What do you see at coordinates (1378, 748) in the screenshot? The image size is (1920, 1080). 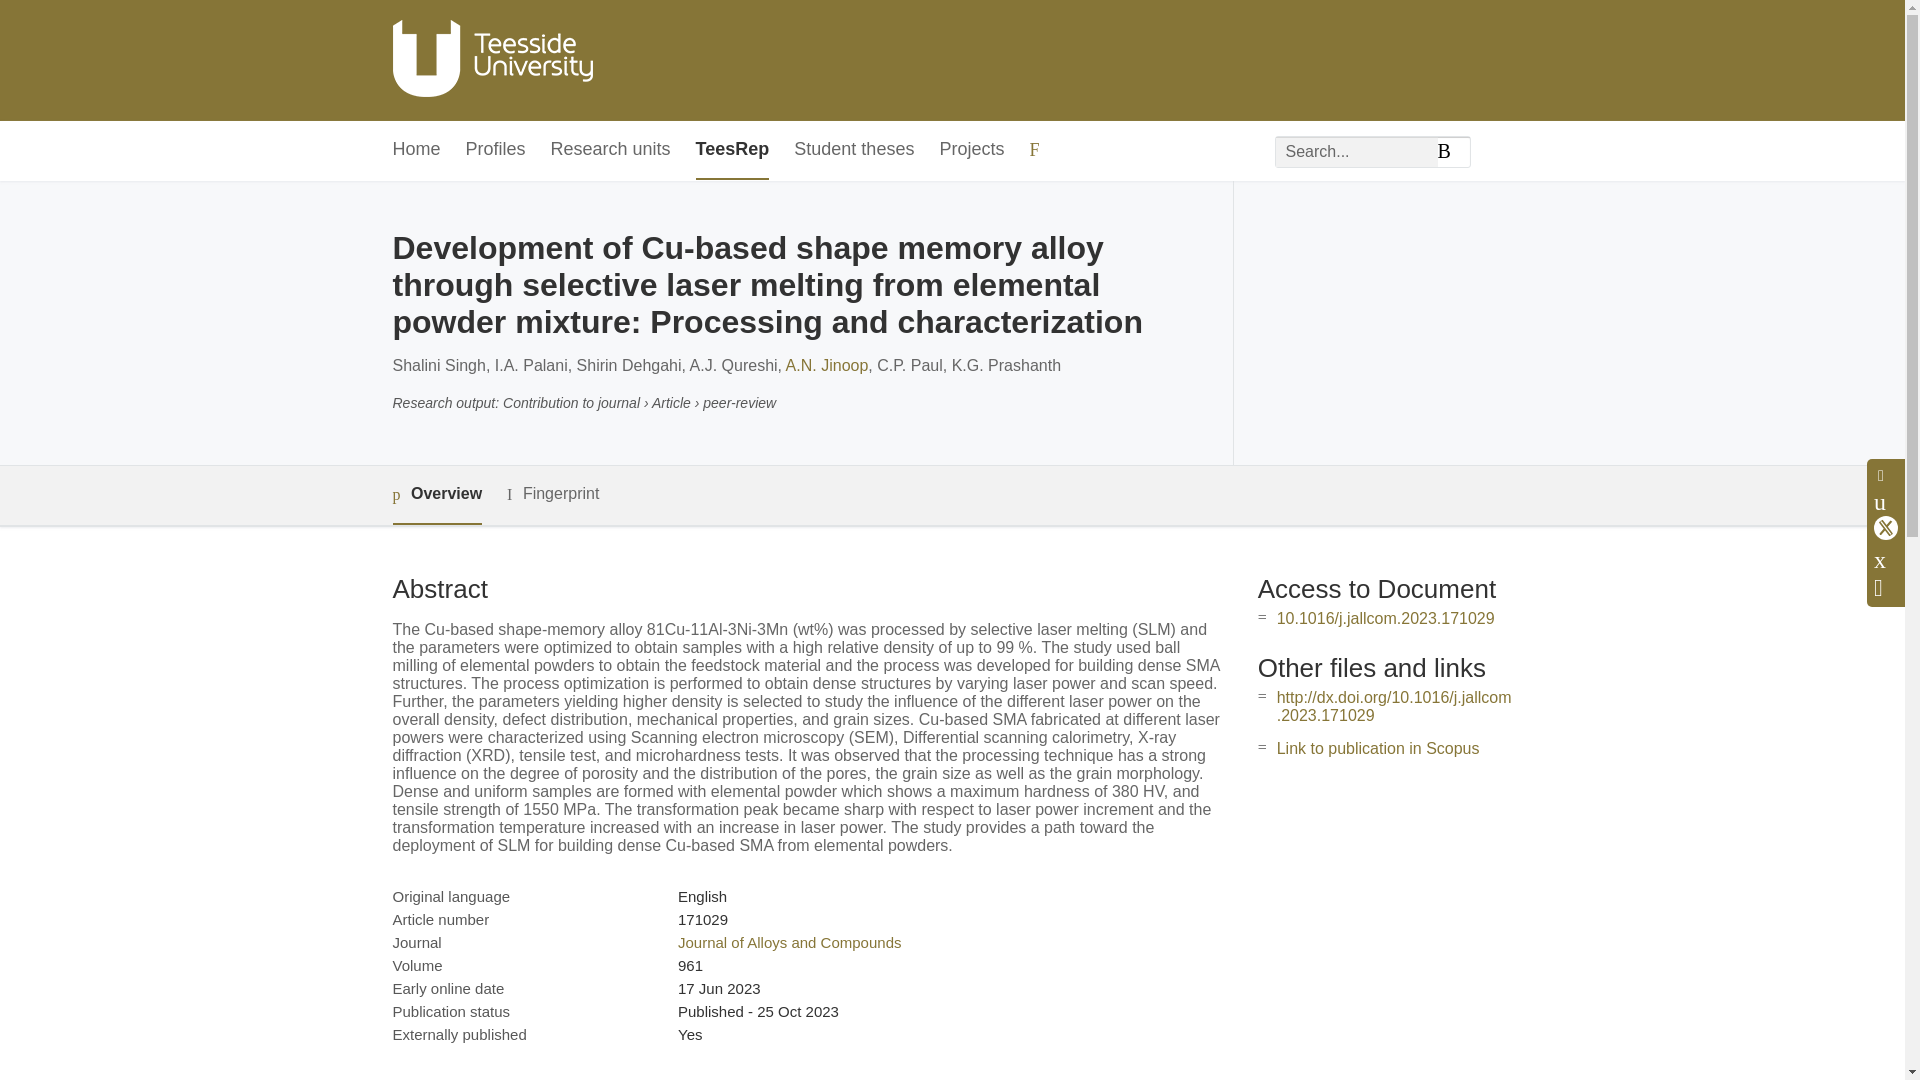 I see `Link to publication in Scopus` at bounding box center [1378, 748].